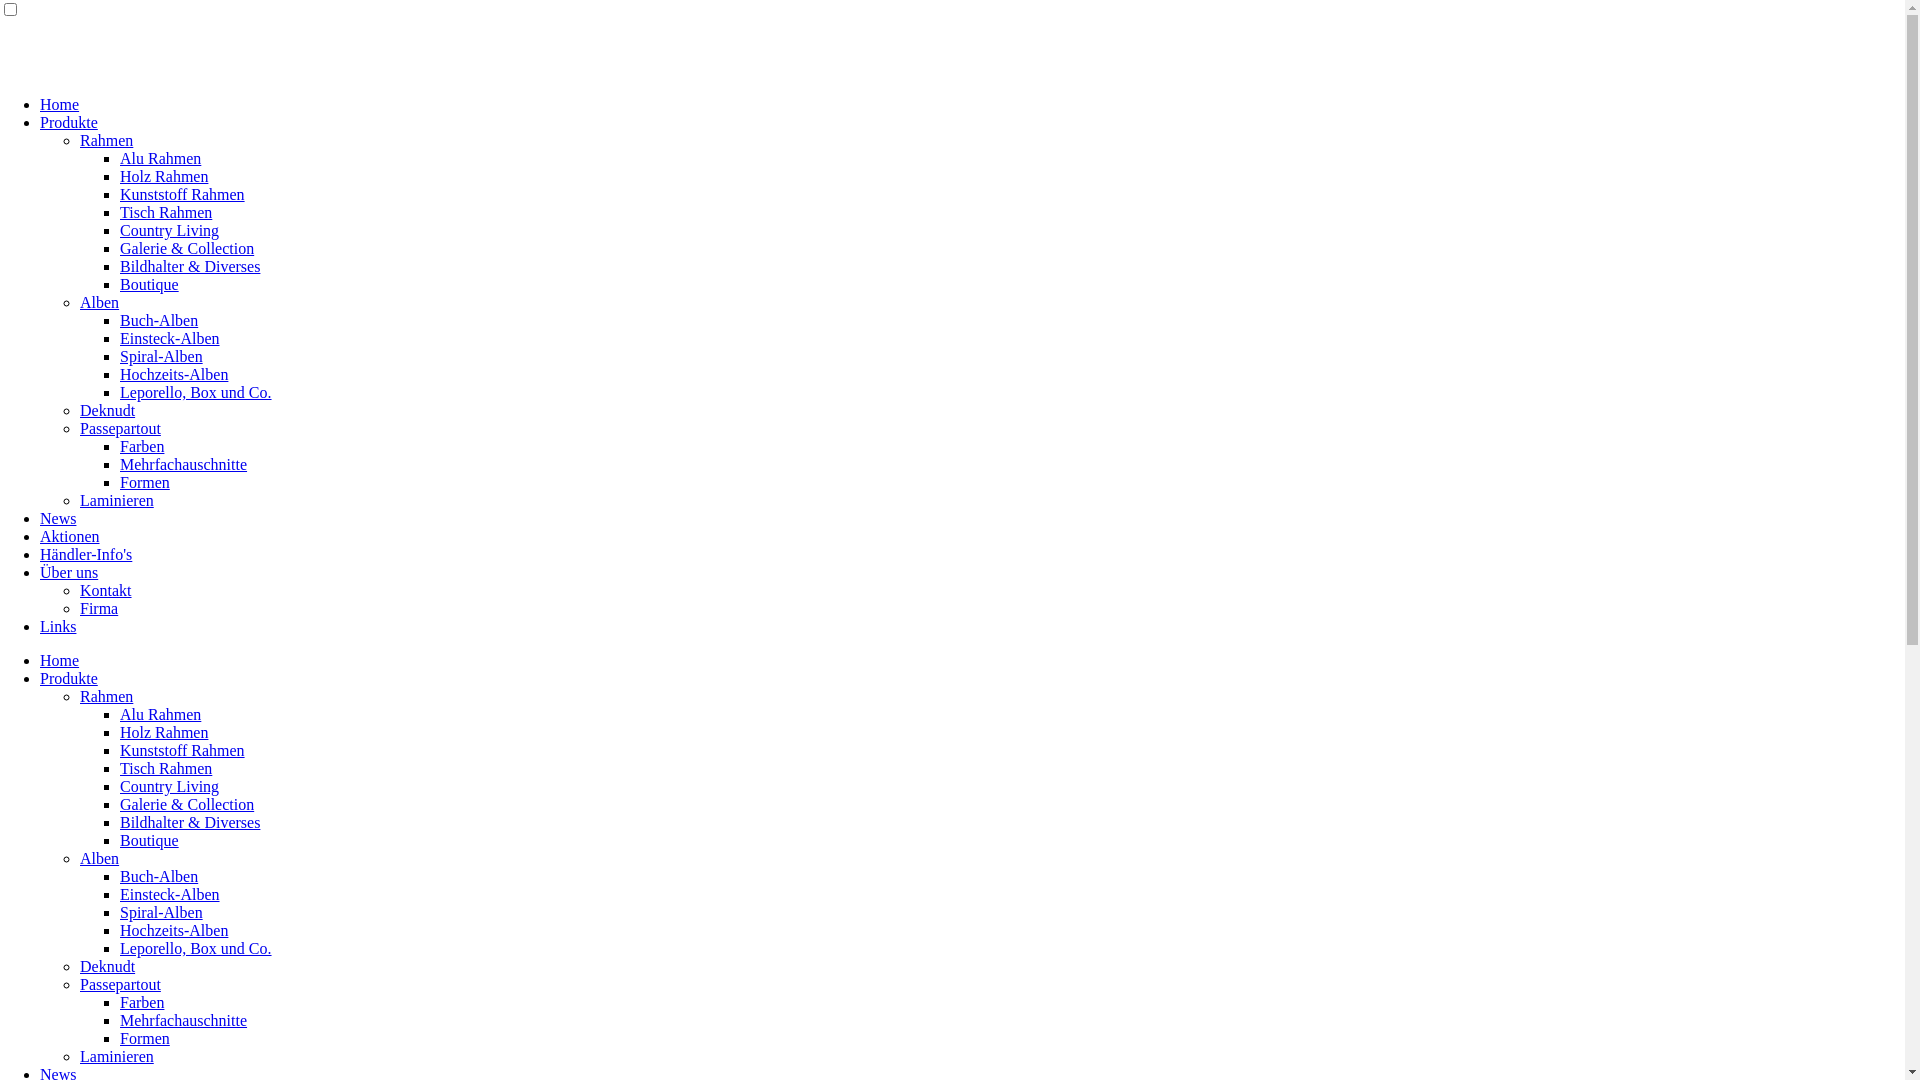 The width and height of the screenshot is (1920, 1080). I want to click on Deknudt, so click(108, 966).